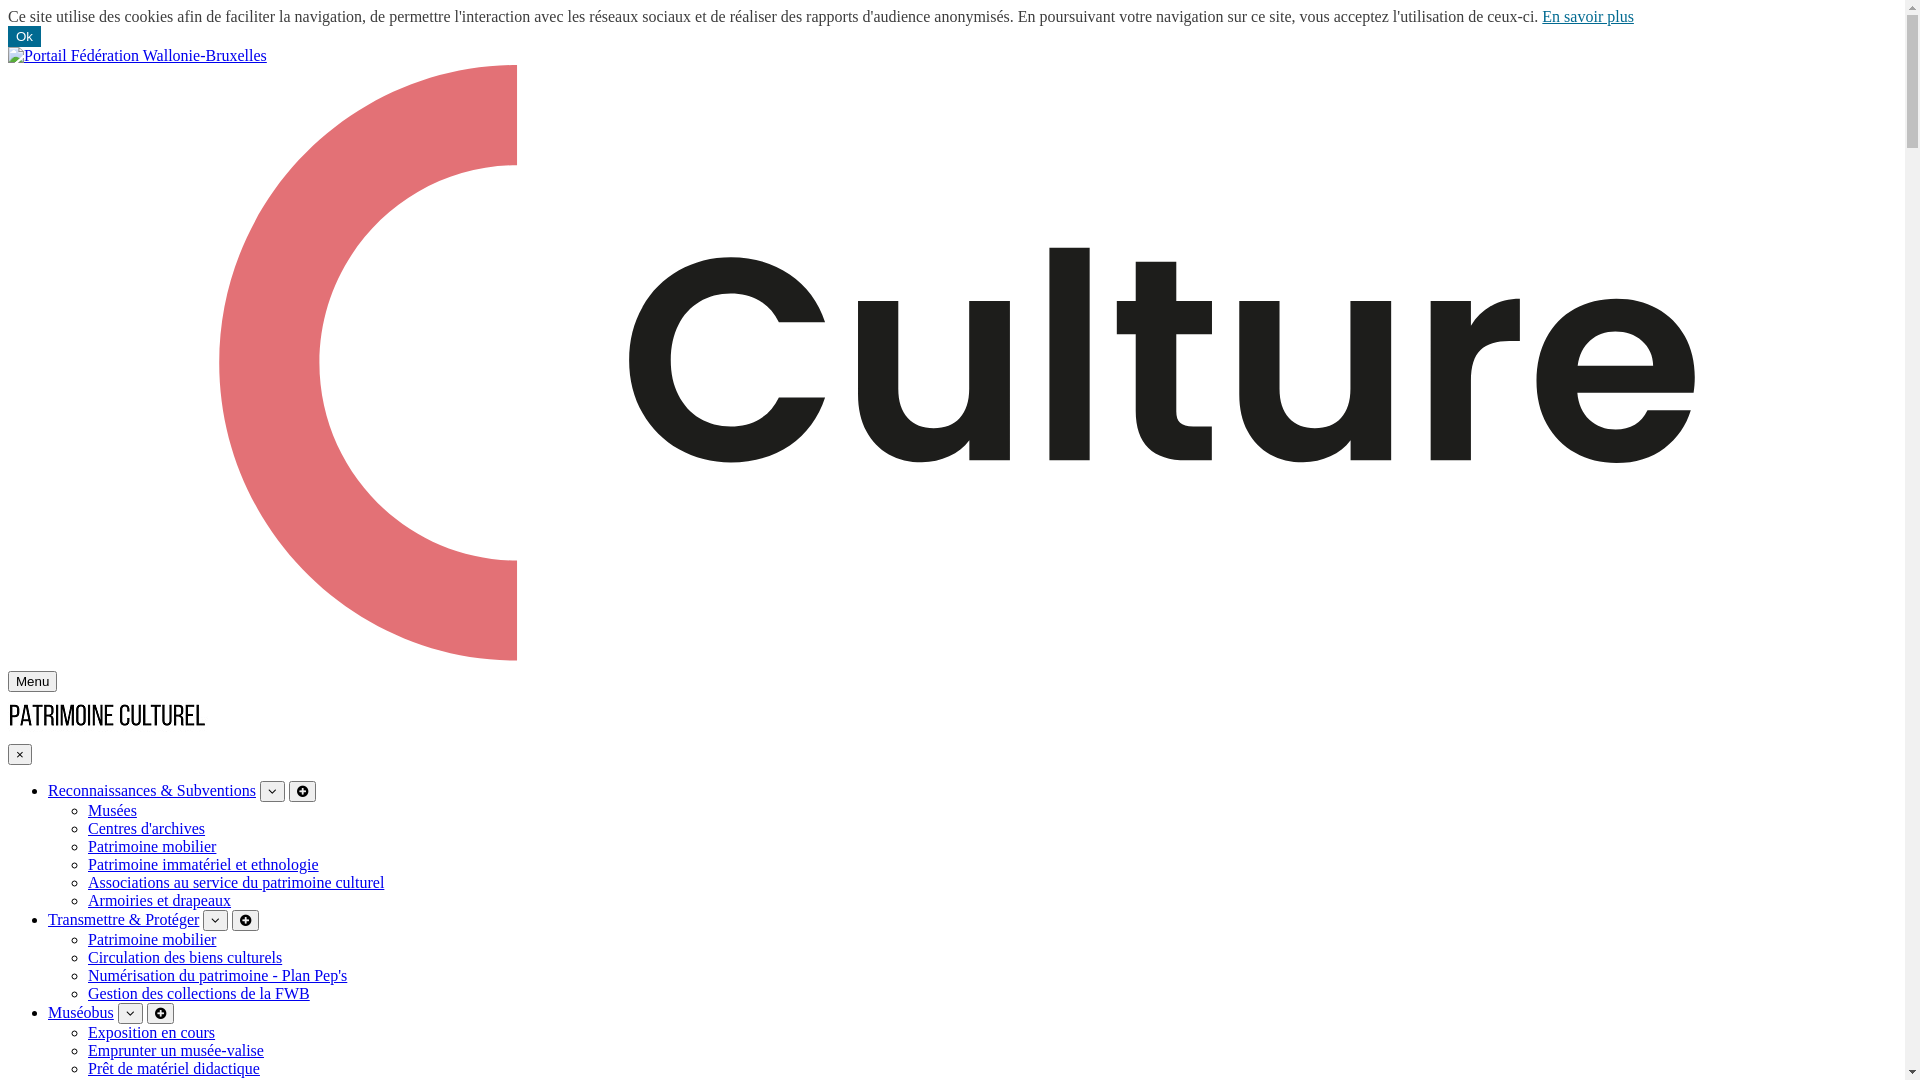 Image resolution: width=1920 pixels, height=1080 pixels. Describe the element at coordinates (152, 940) in the screenshot. I see `Patrimoine mobilier` at that location.